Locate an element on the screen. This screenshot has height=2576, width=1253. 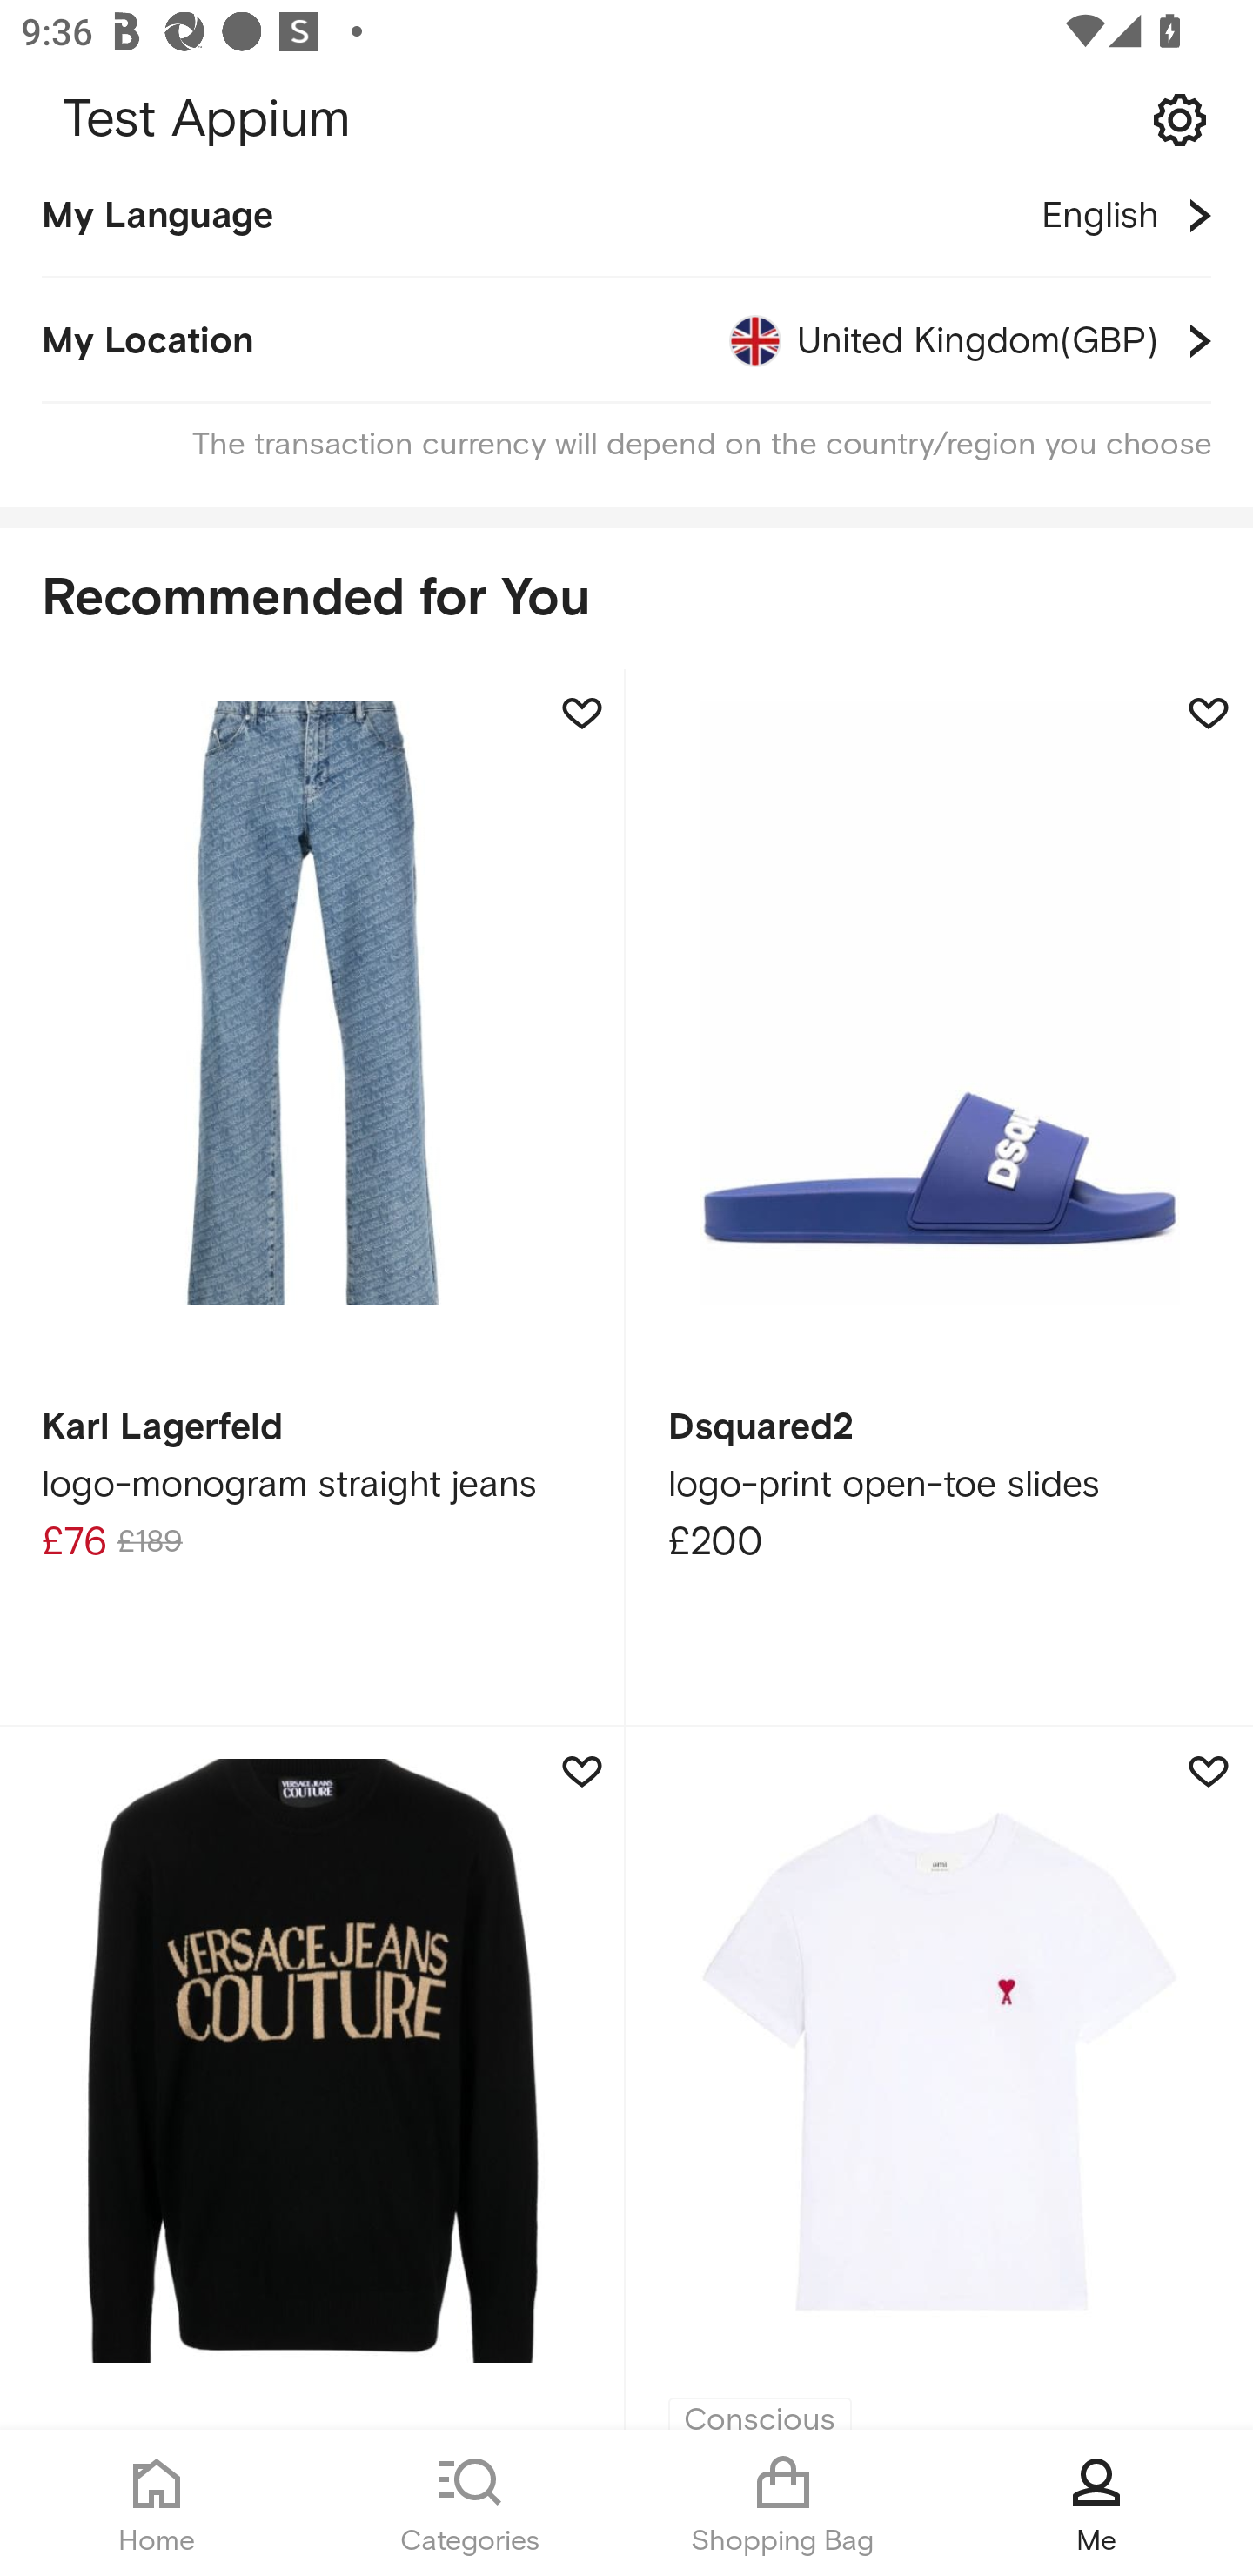
Dsquared2 logo-print open-toe slides £200 is located at coordinates (940, 1199).